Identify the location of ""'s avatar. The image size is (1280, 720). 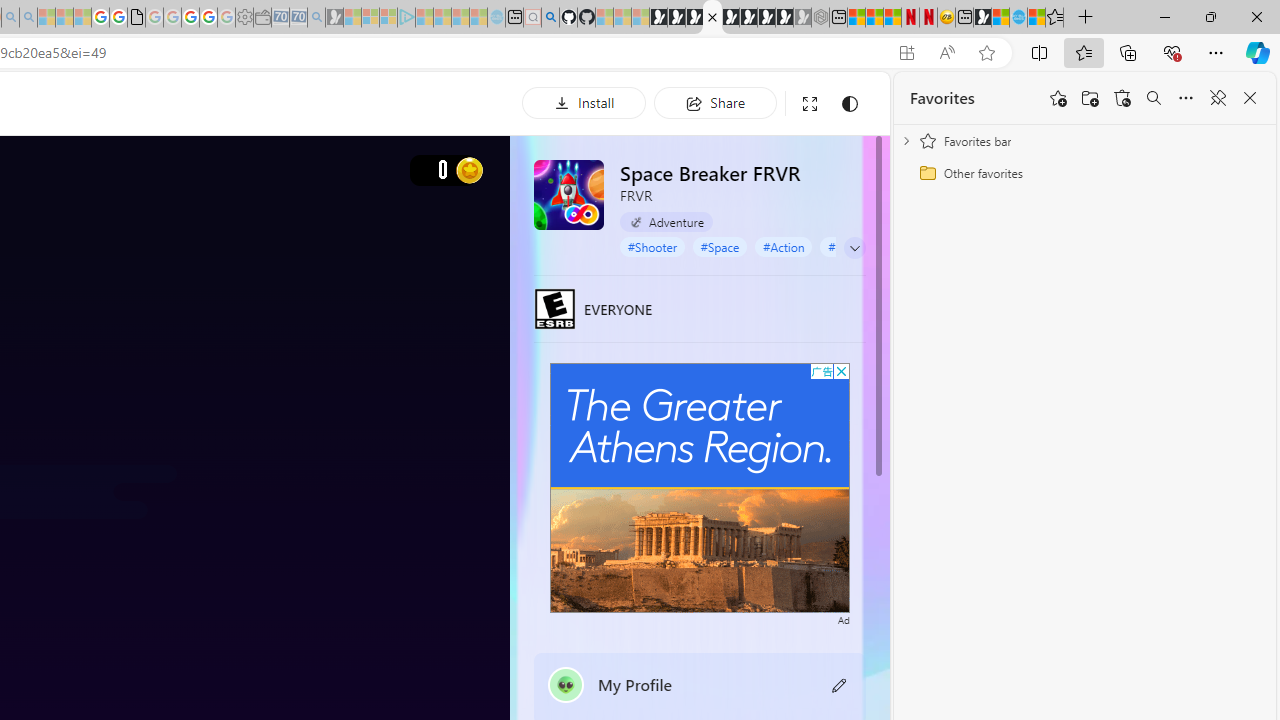
(566, 684).